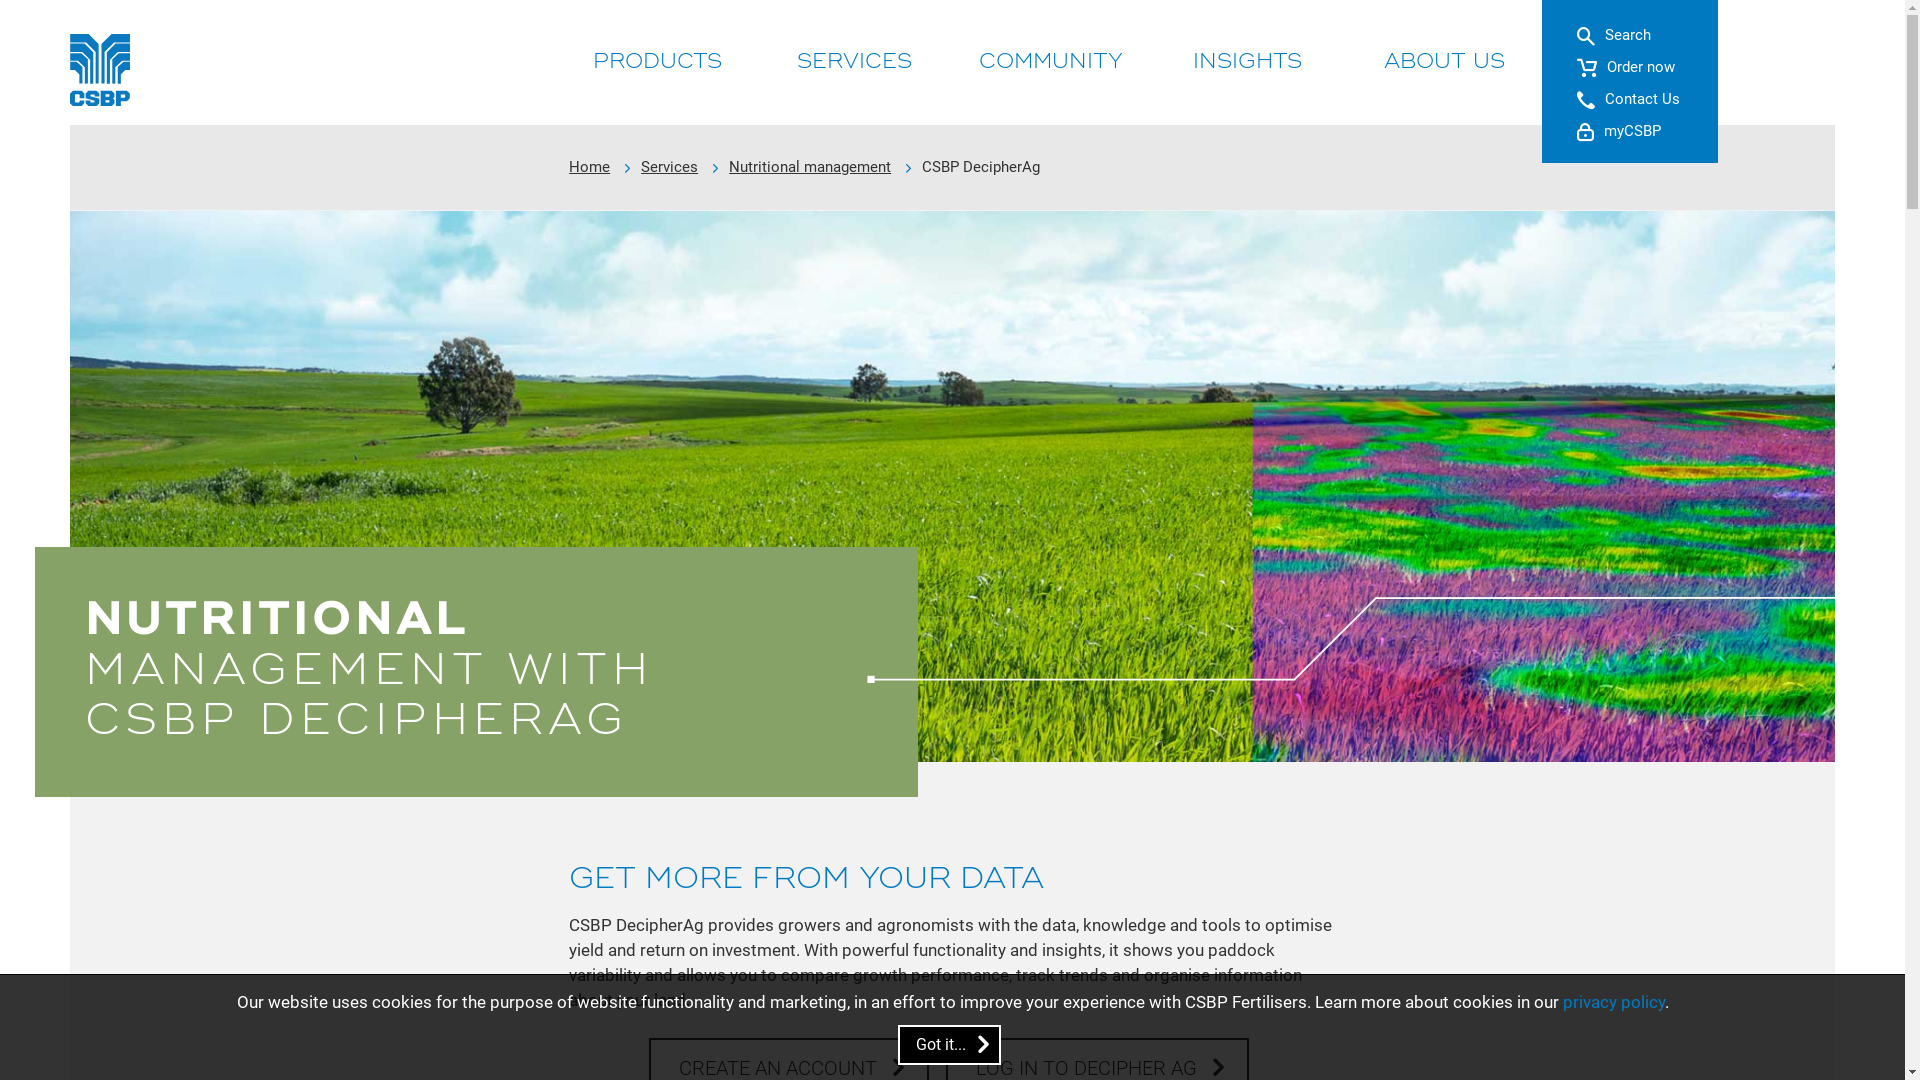 The image size is (1920, 1080). Describe the element at coordinates (1248, 62) in the screenshot. I see `INSIGHTS` at that location.